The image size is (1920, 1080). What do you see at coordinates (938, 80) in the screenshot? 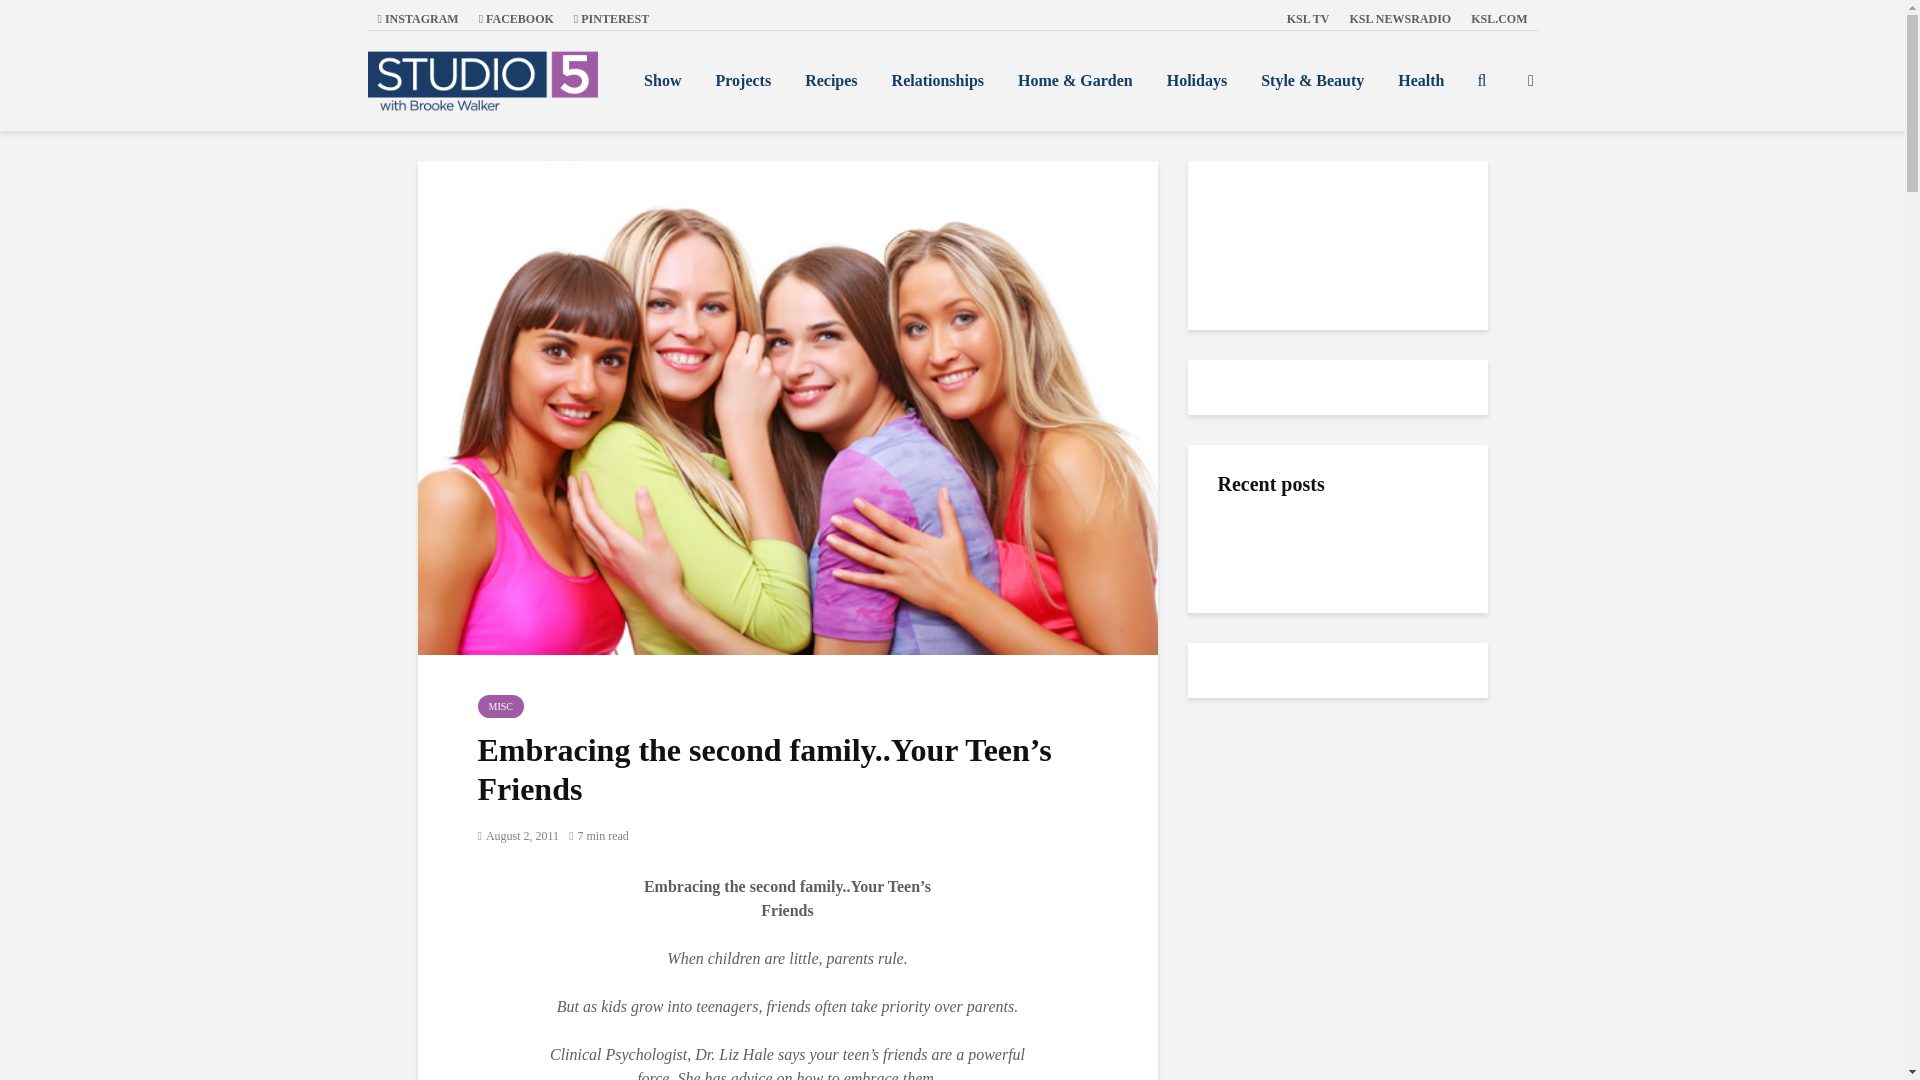
I see `Relationships` at bounding box center [938, 80].